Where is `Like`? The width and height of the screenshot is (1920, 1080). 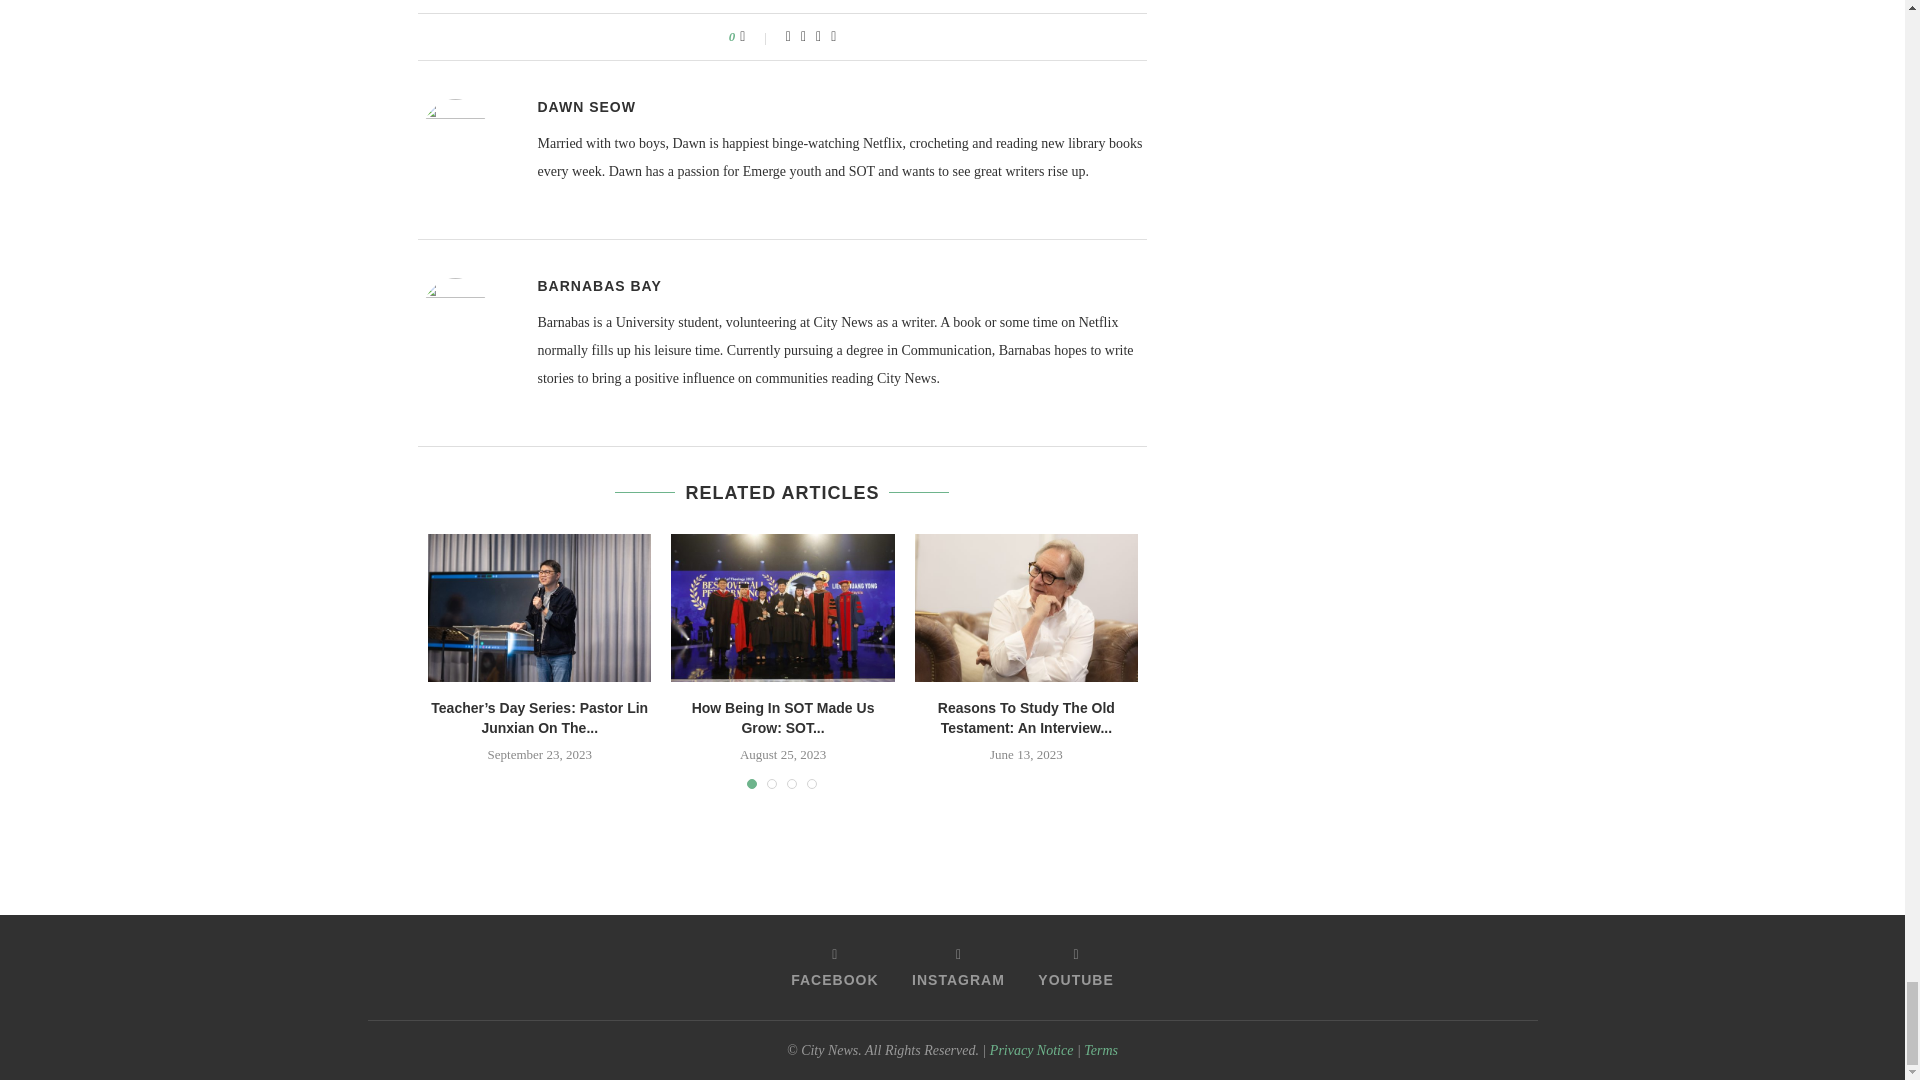
Like is located at coordinates (755, 37).